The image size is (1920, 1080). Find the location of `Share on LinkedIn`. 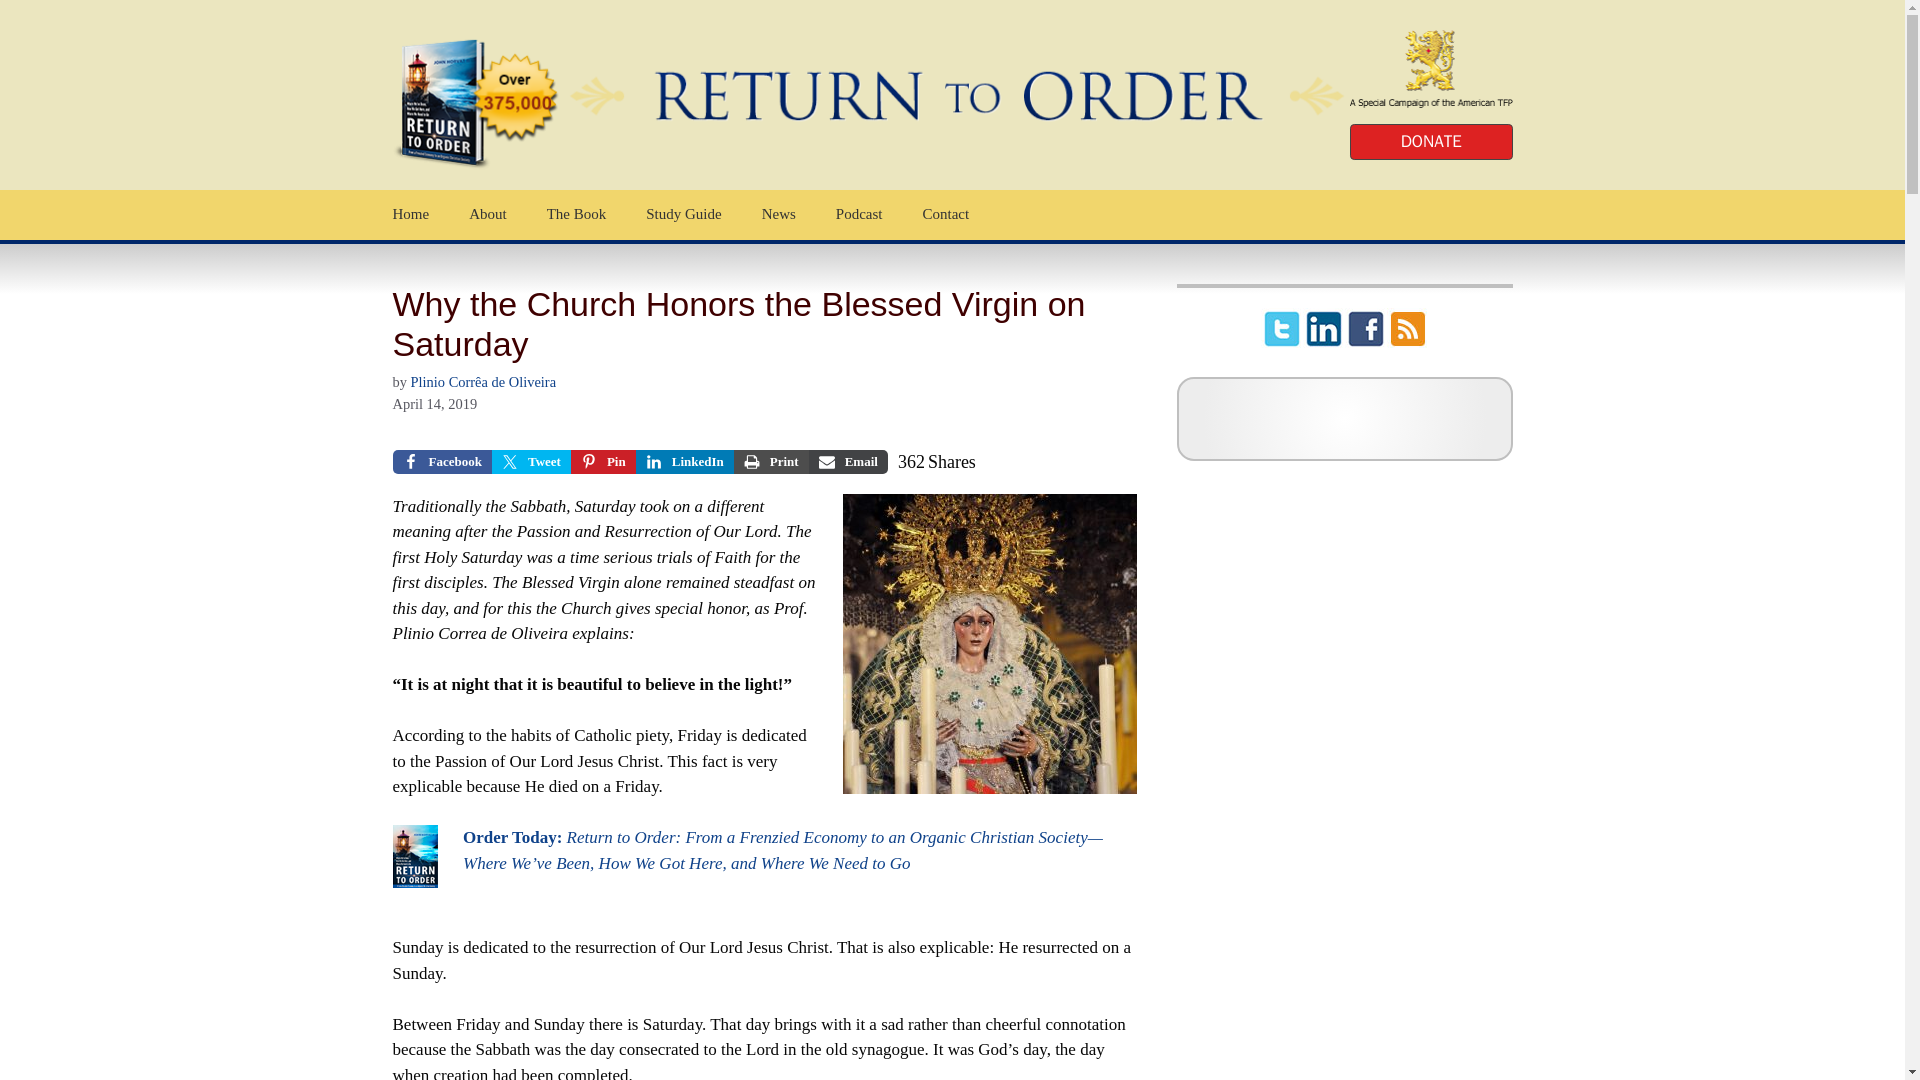

Share on LinkedIn is located at coordinates (684, 462).